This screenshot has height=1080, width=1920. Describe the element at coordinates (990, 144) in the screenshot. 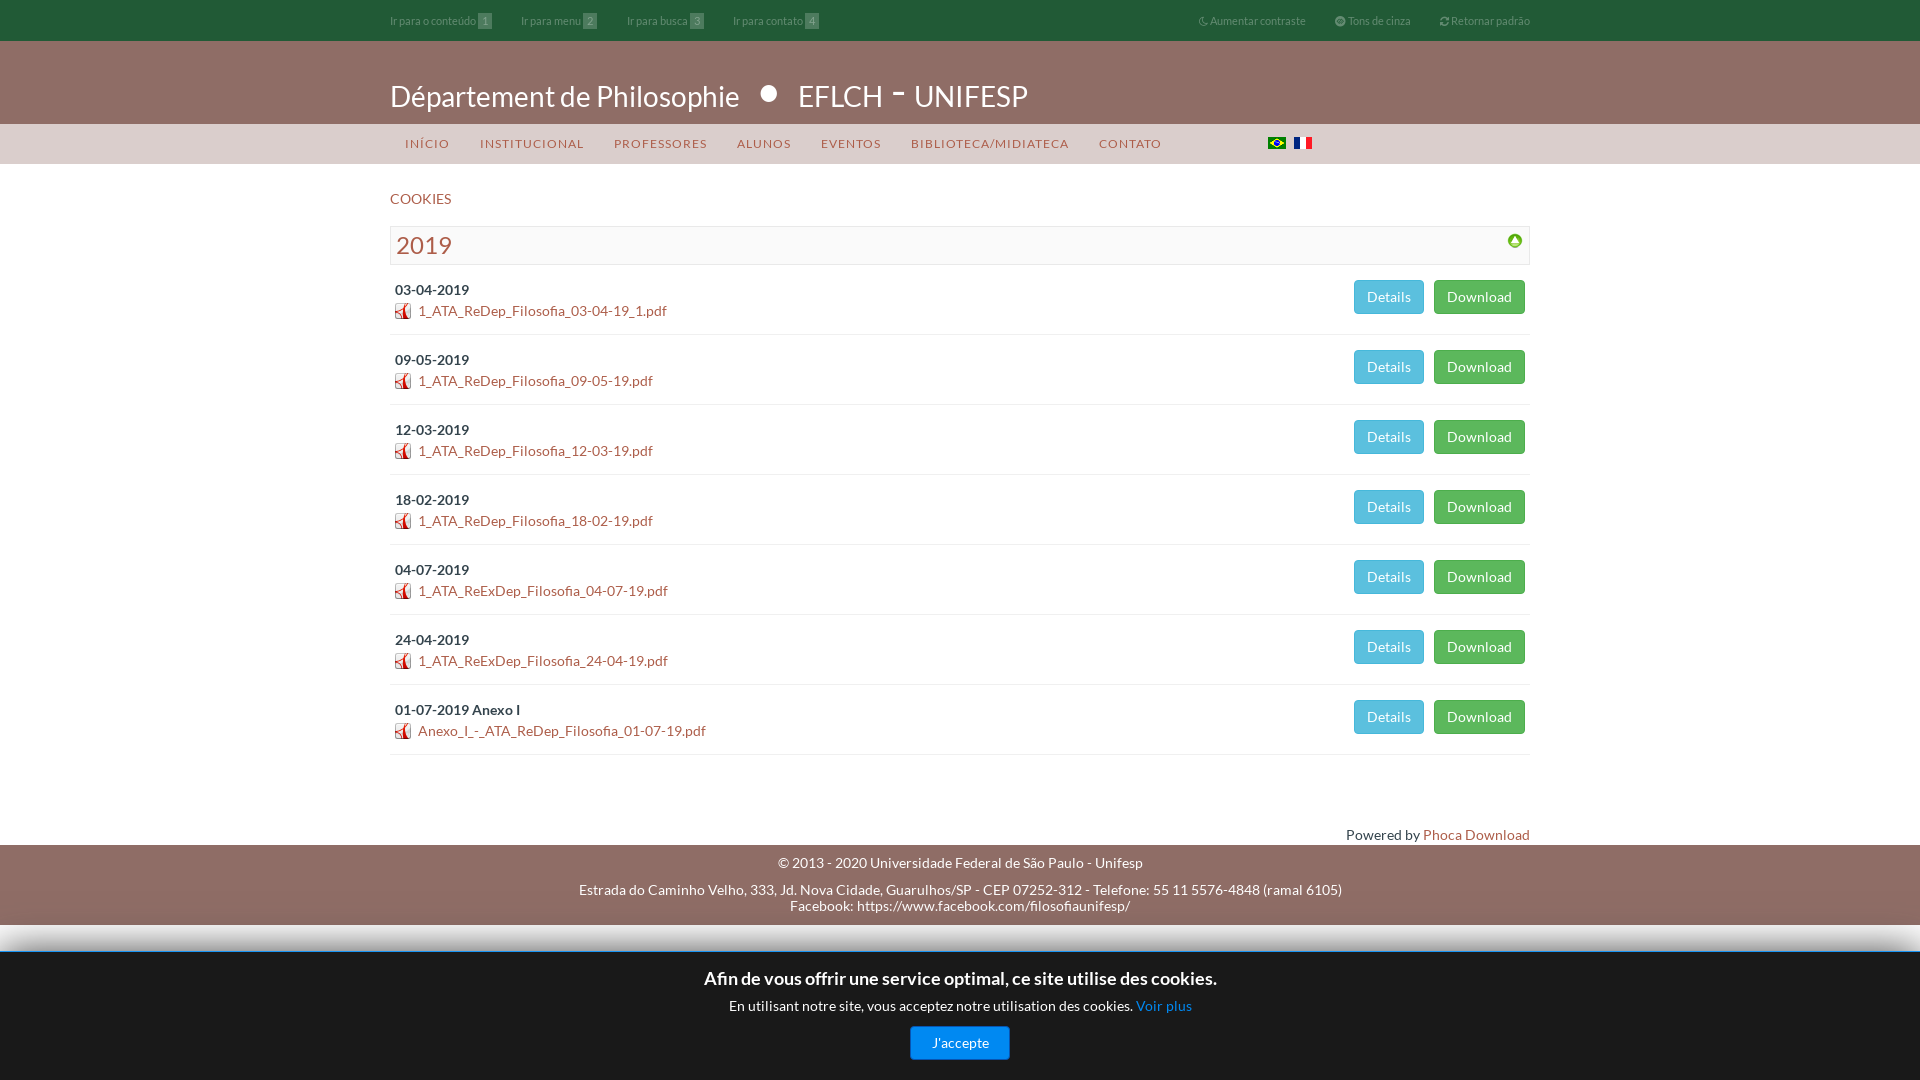

I see `BIBLIOTECA/MIDIATECA` at that location.